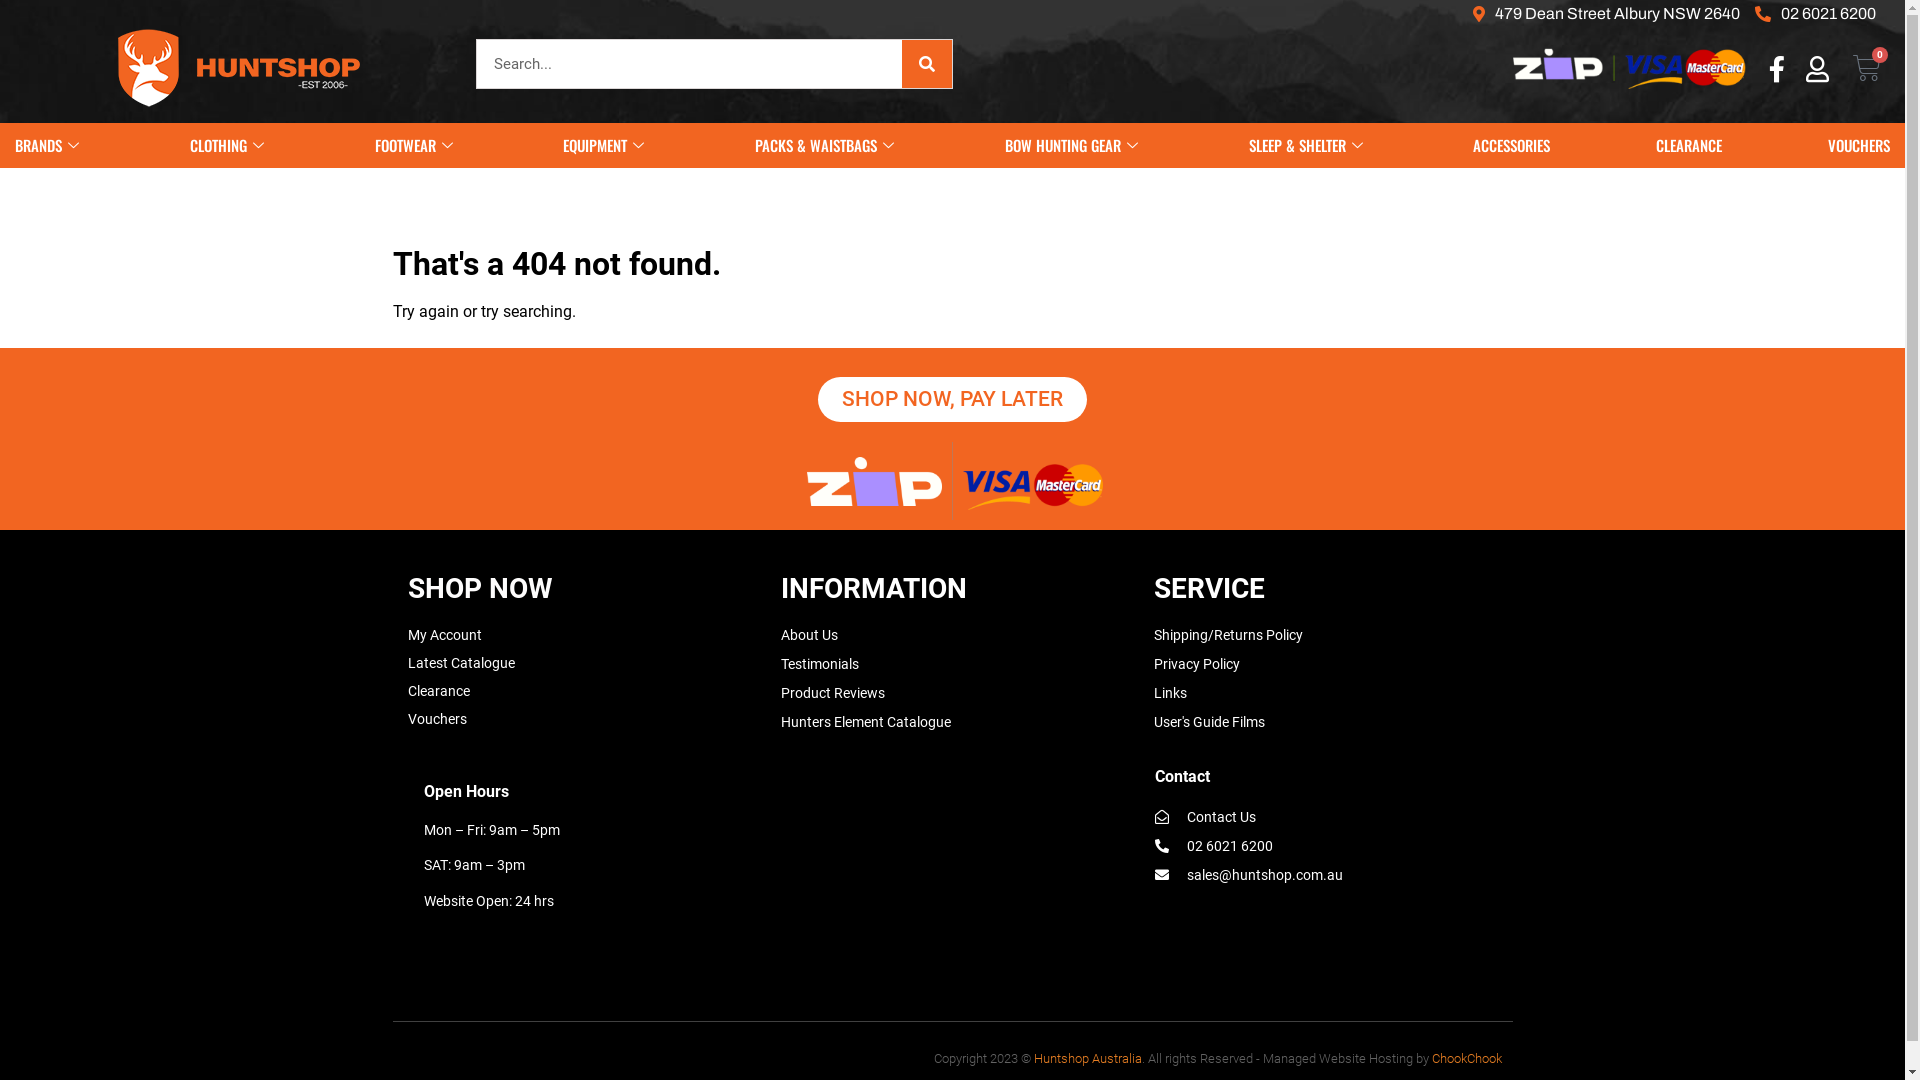  Describe the element at coordinates (1606, 14) in the screenshot. I see `479 Dean Street Albury NSW 2640` at that location.